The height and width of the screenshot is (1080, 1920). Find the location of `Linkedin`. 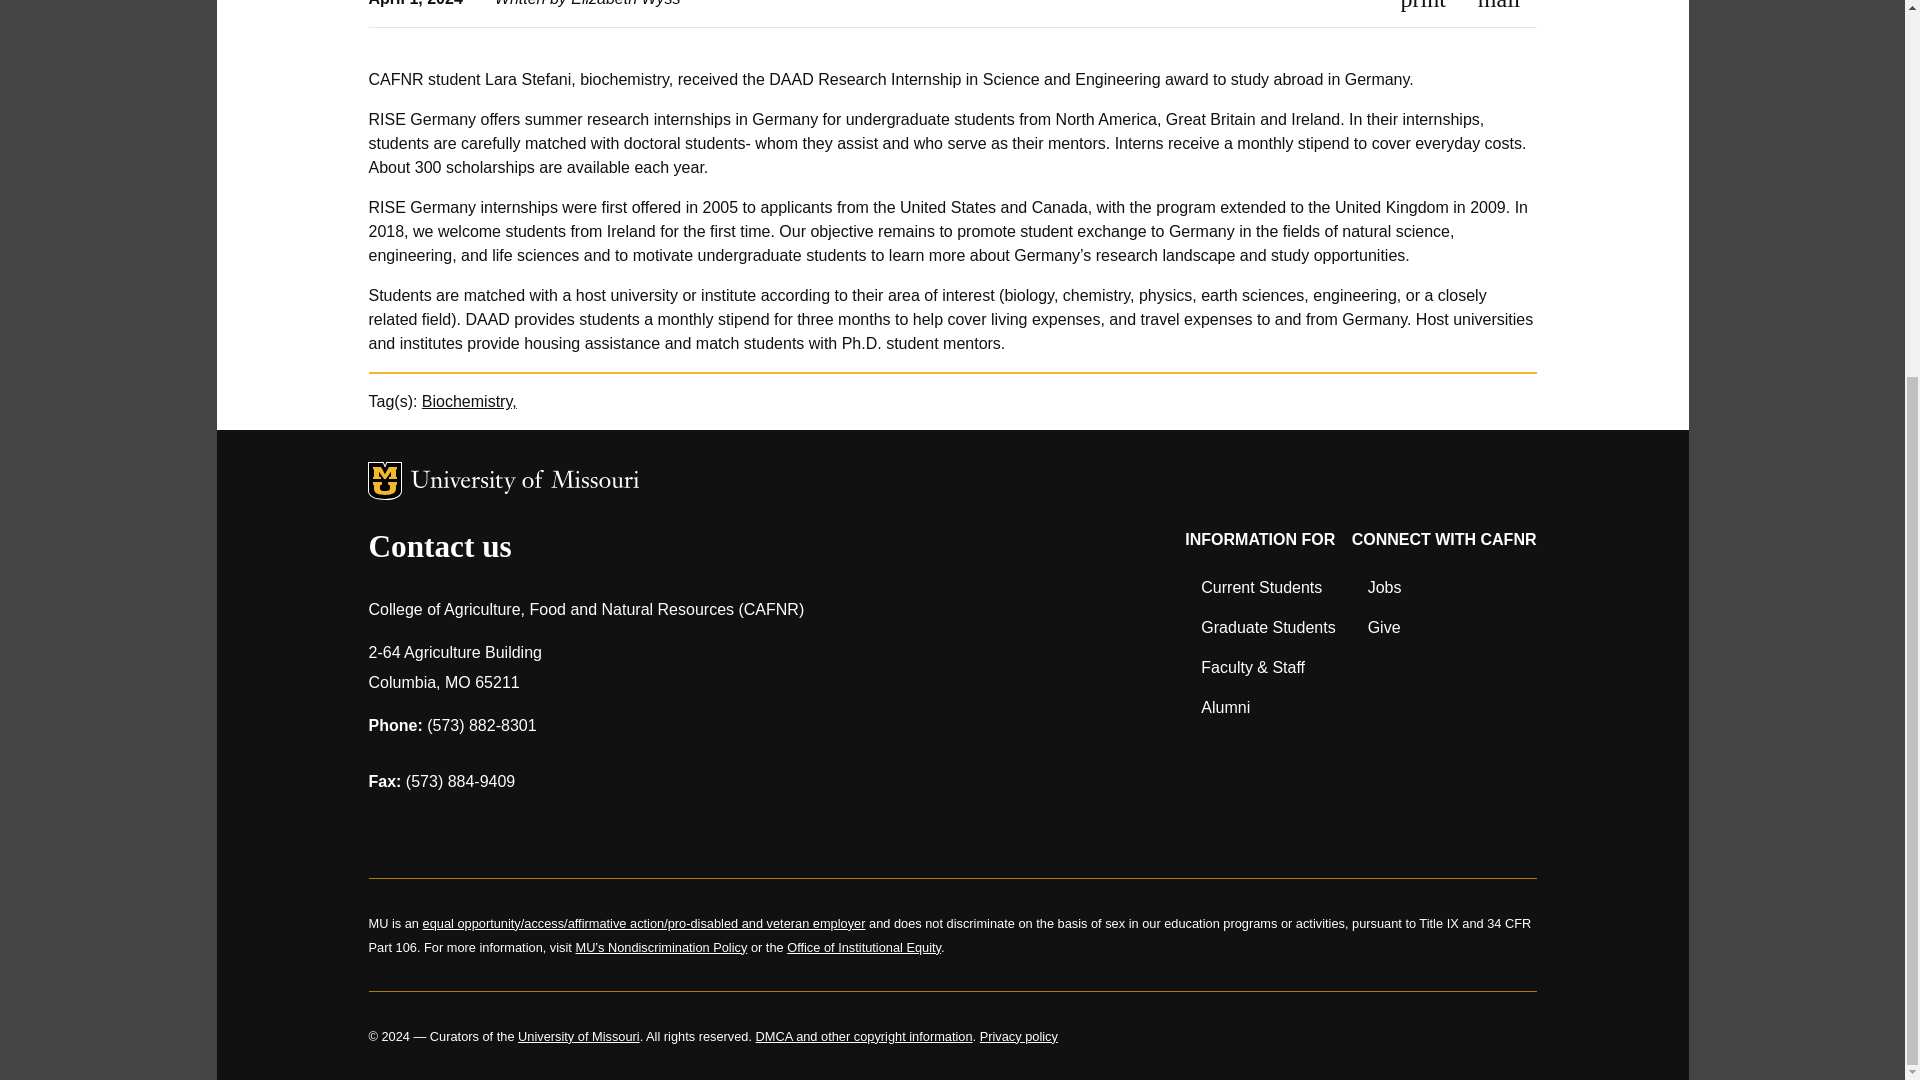

Linkedin is located at coordinates (542, 828).